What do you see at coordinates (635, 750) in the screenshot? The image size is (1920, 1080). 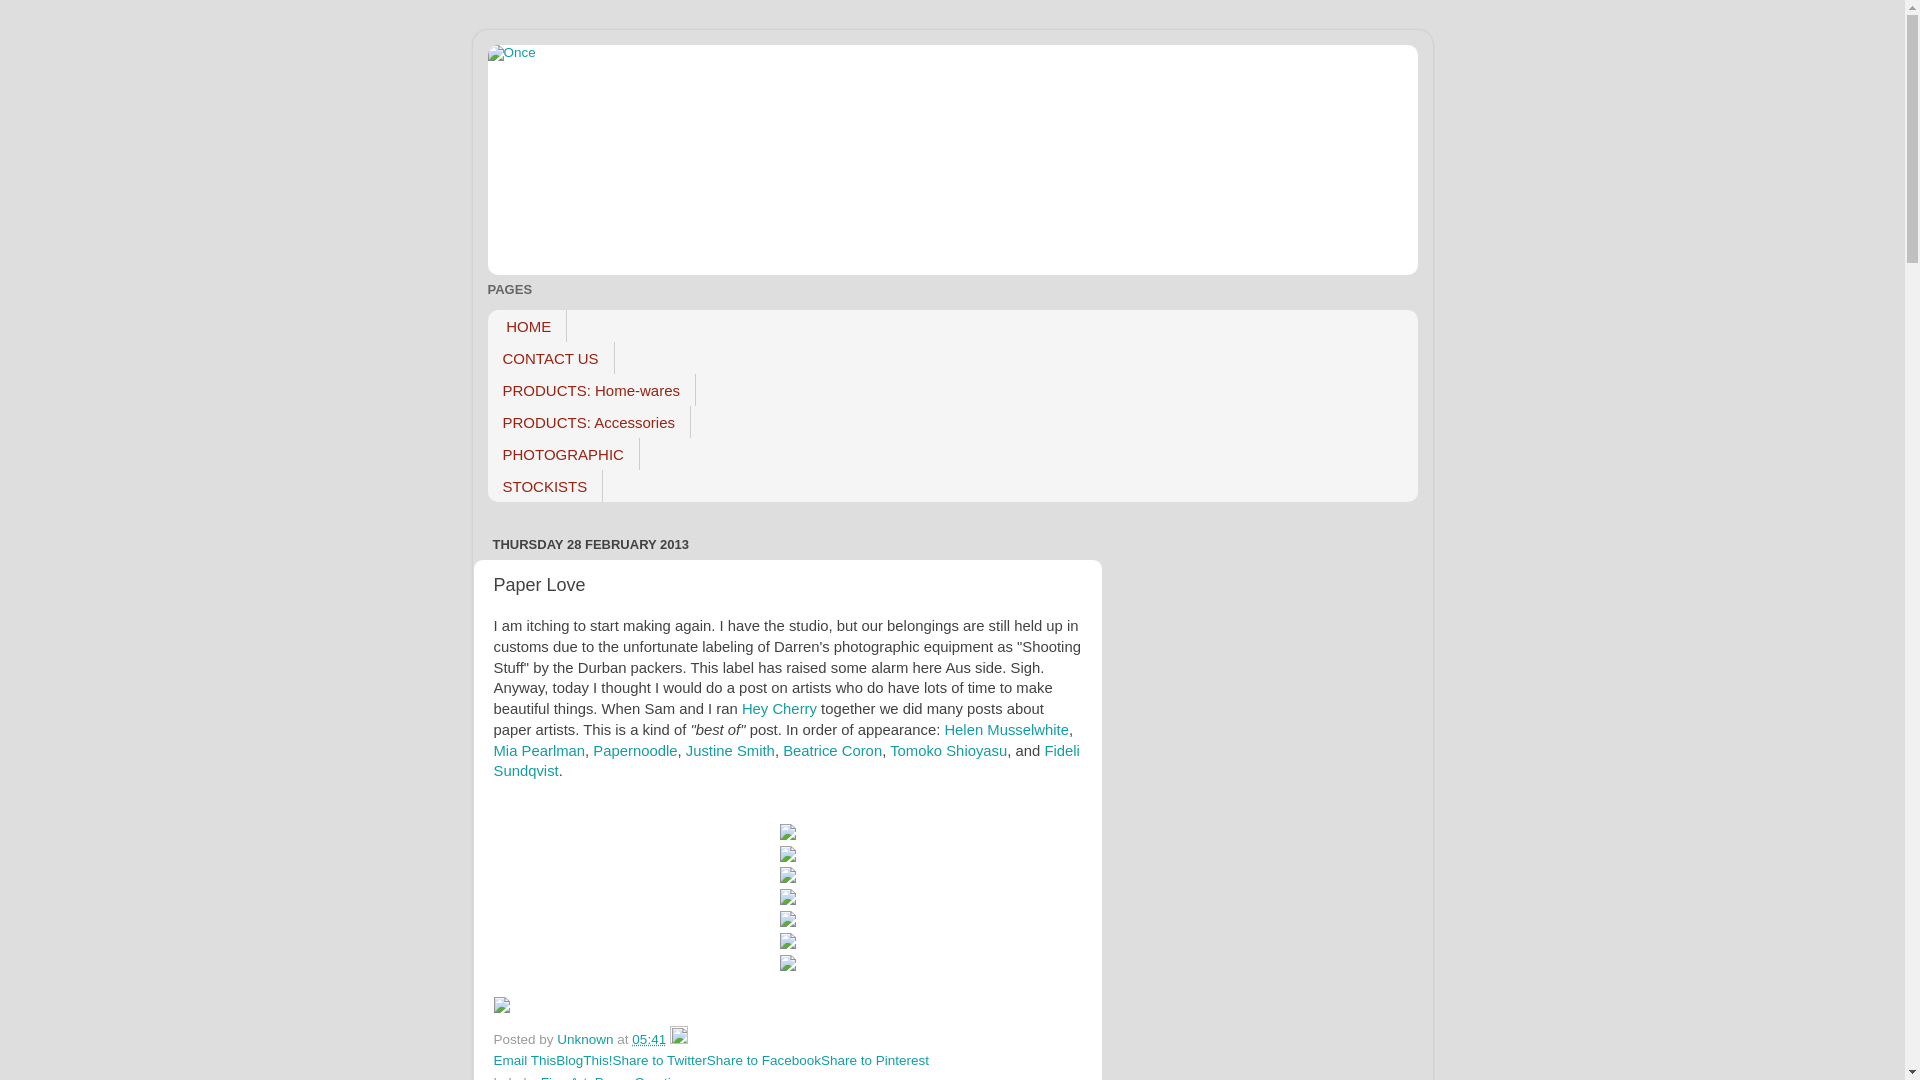 I see `Papernoodle` at bounding box center [635, 750].